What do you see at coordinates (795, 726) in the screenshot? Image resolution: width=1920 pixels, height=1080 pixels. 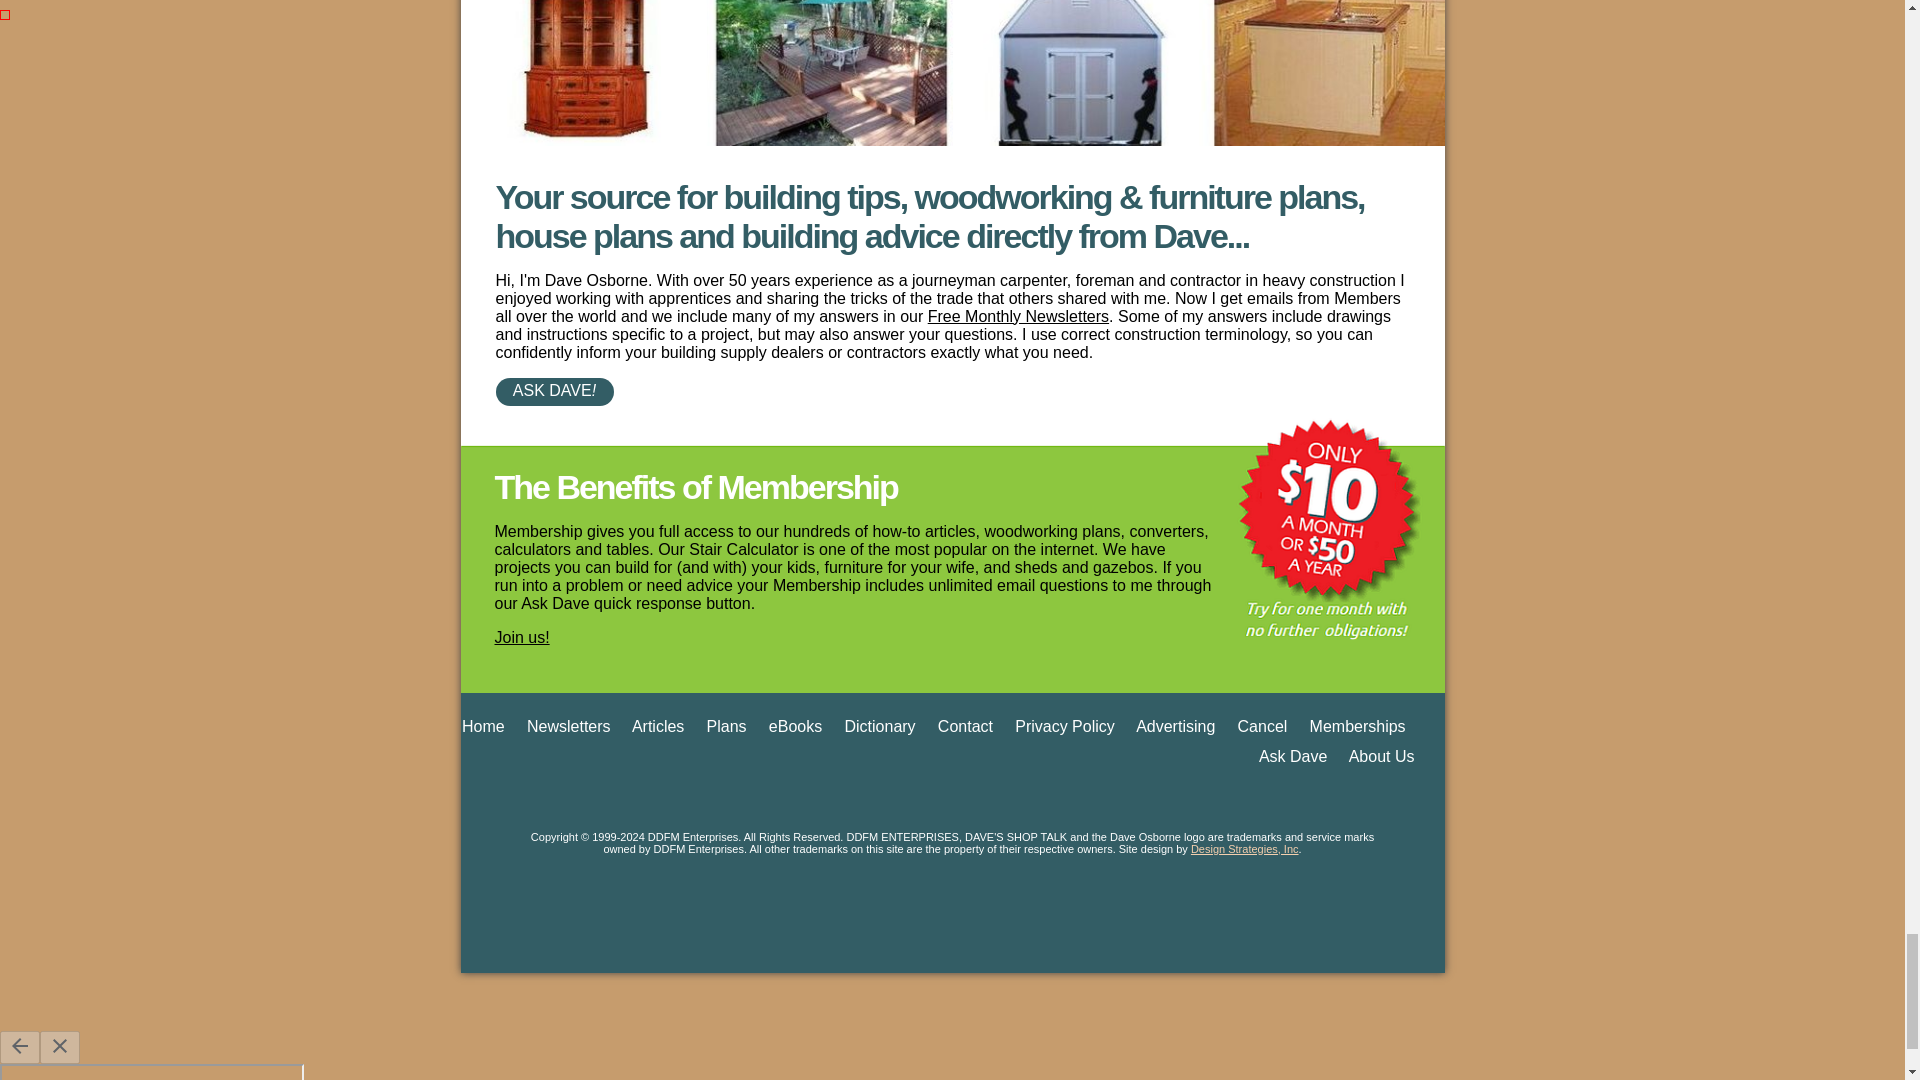 I see `eBooks` at bounding box center [795, 726].